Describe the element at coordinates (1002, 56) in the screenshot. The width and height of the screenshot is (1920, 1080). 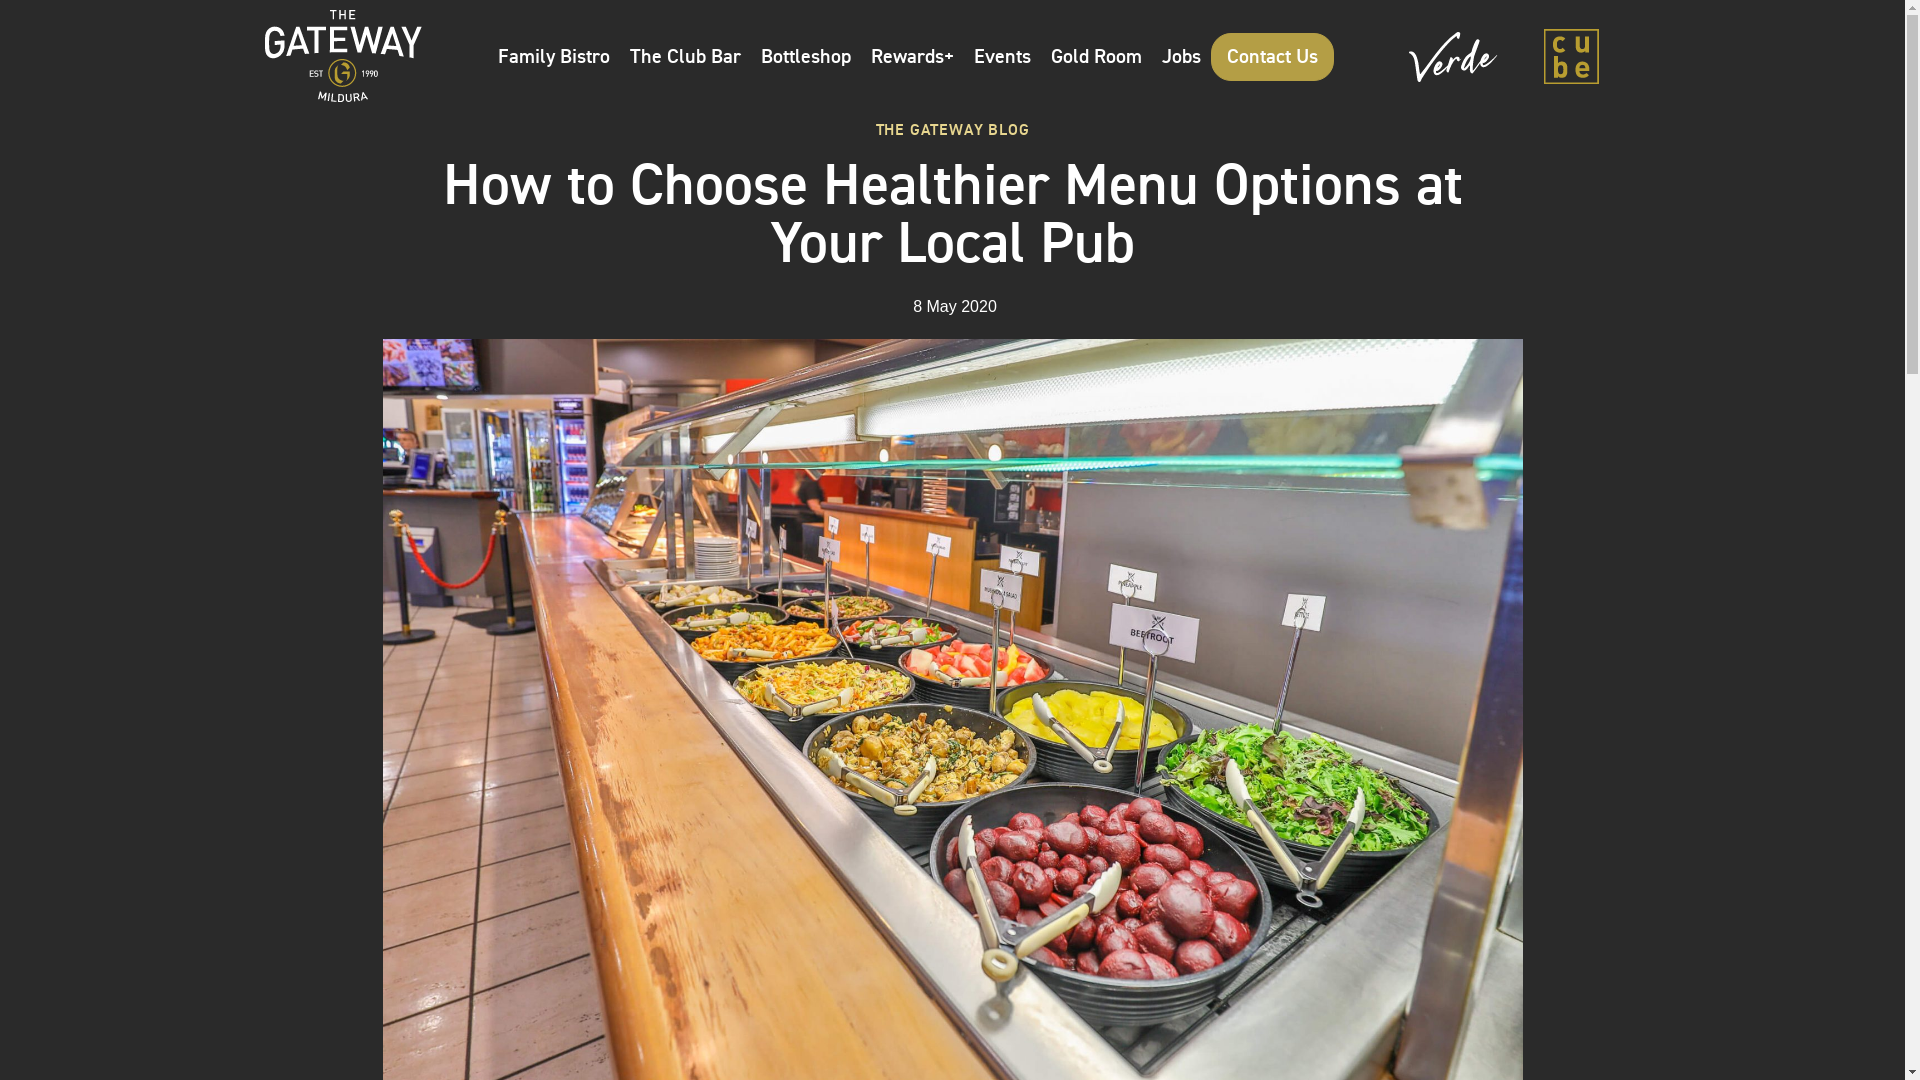
I see `Events` at that location.